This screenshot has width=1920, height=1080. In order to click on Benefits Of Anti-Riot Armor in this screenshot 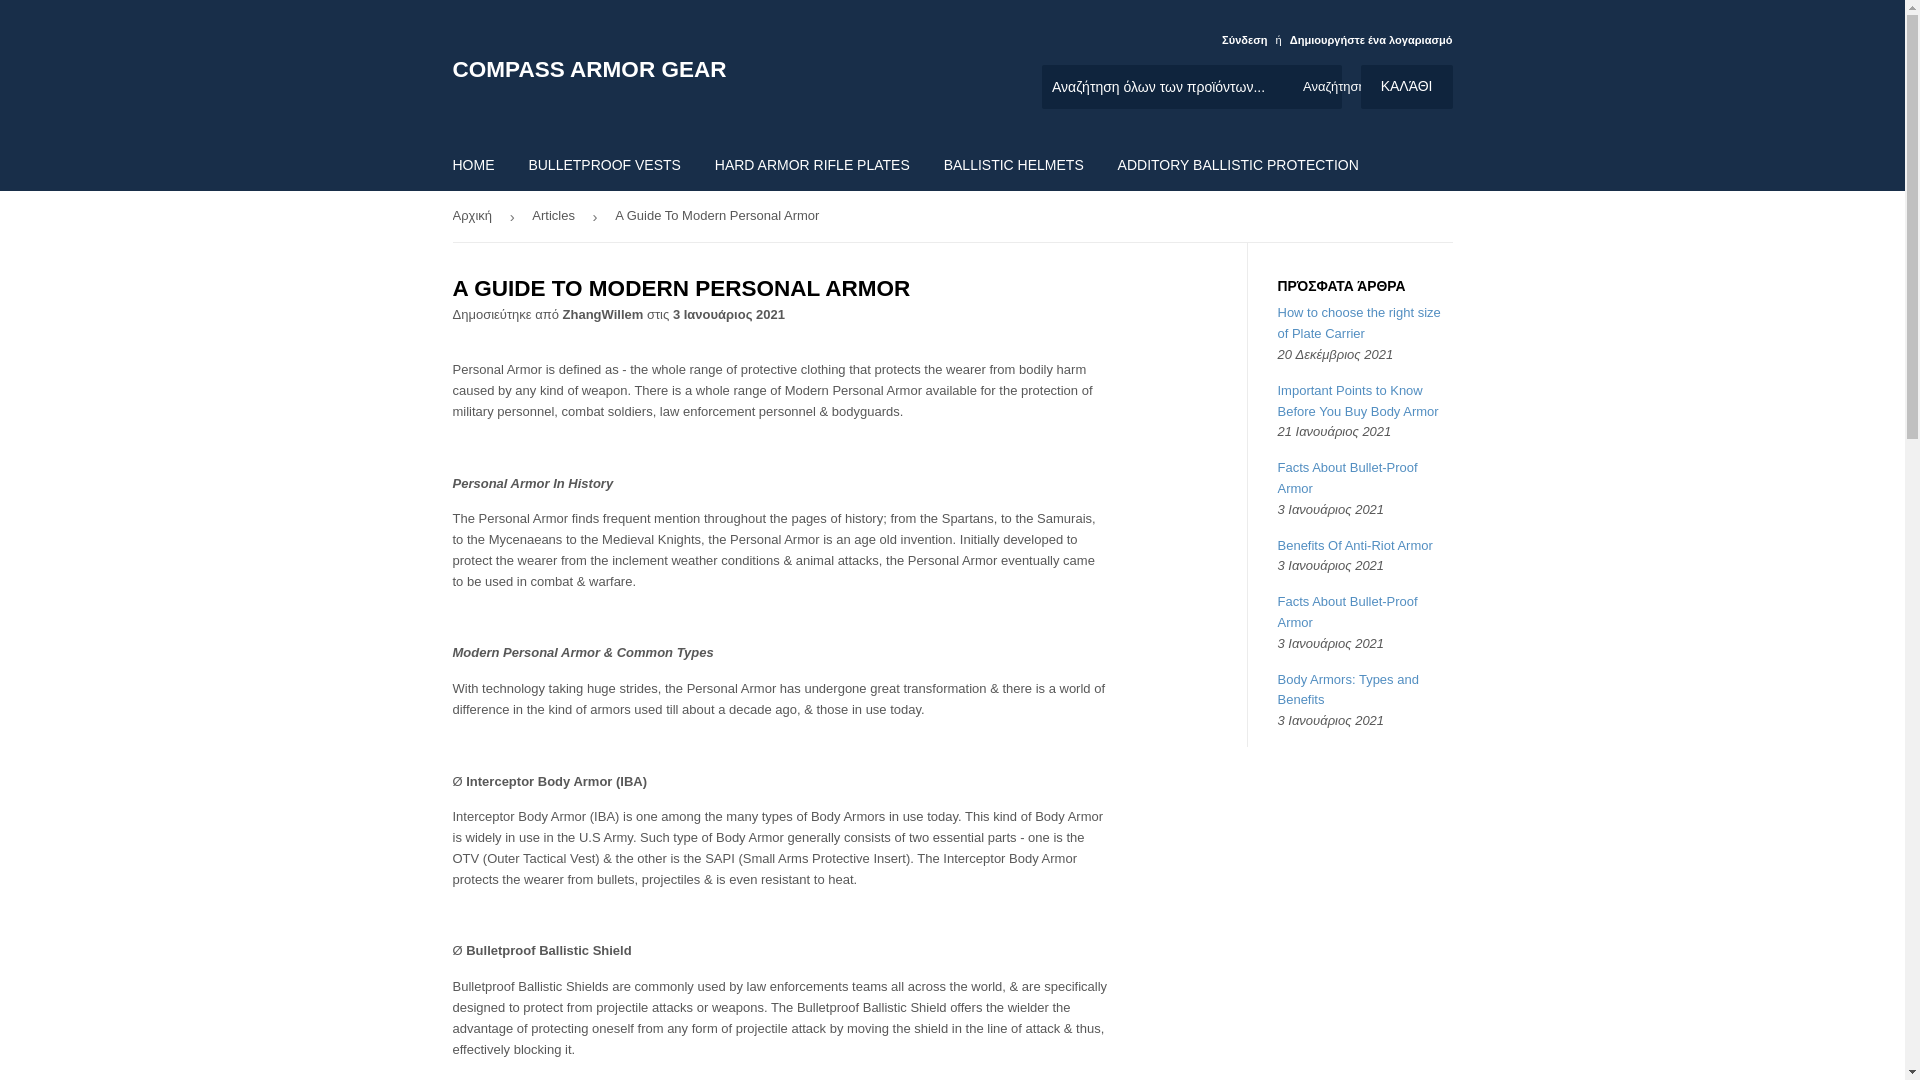, I will do `click(1355, 544)`.